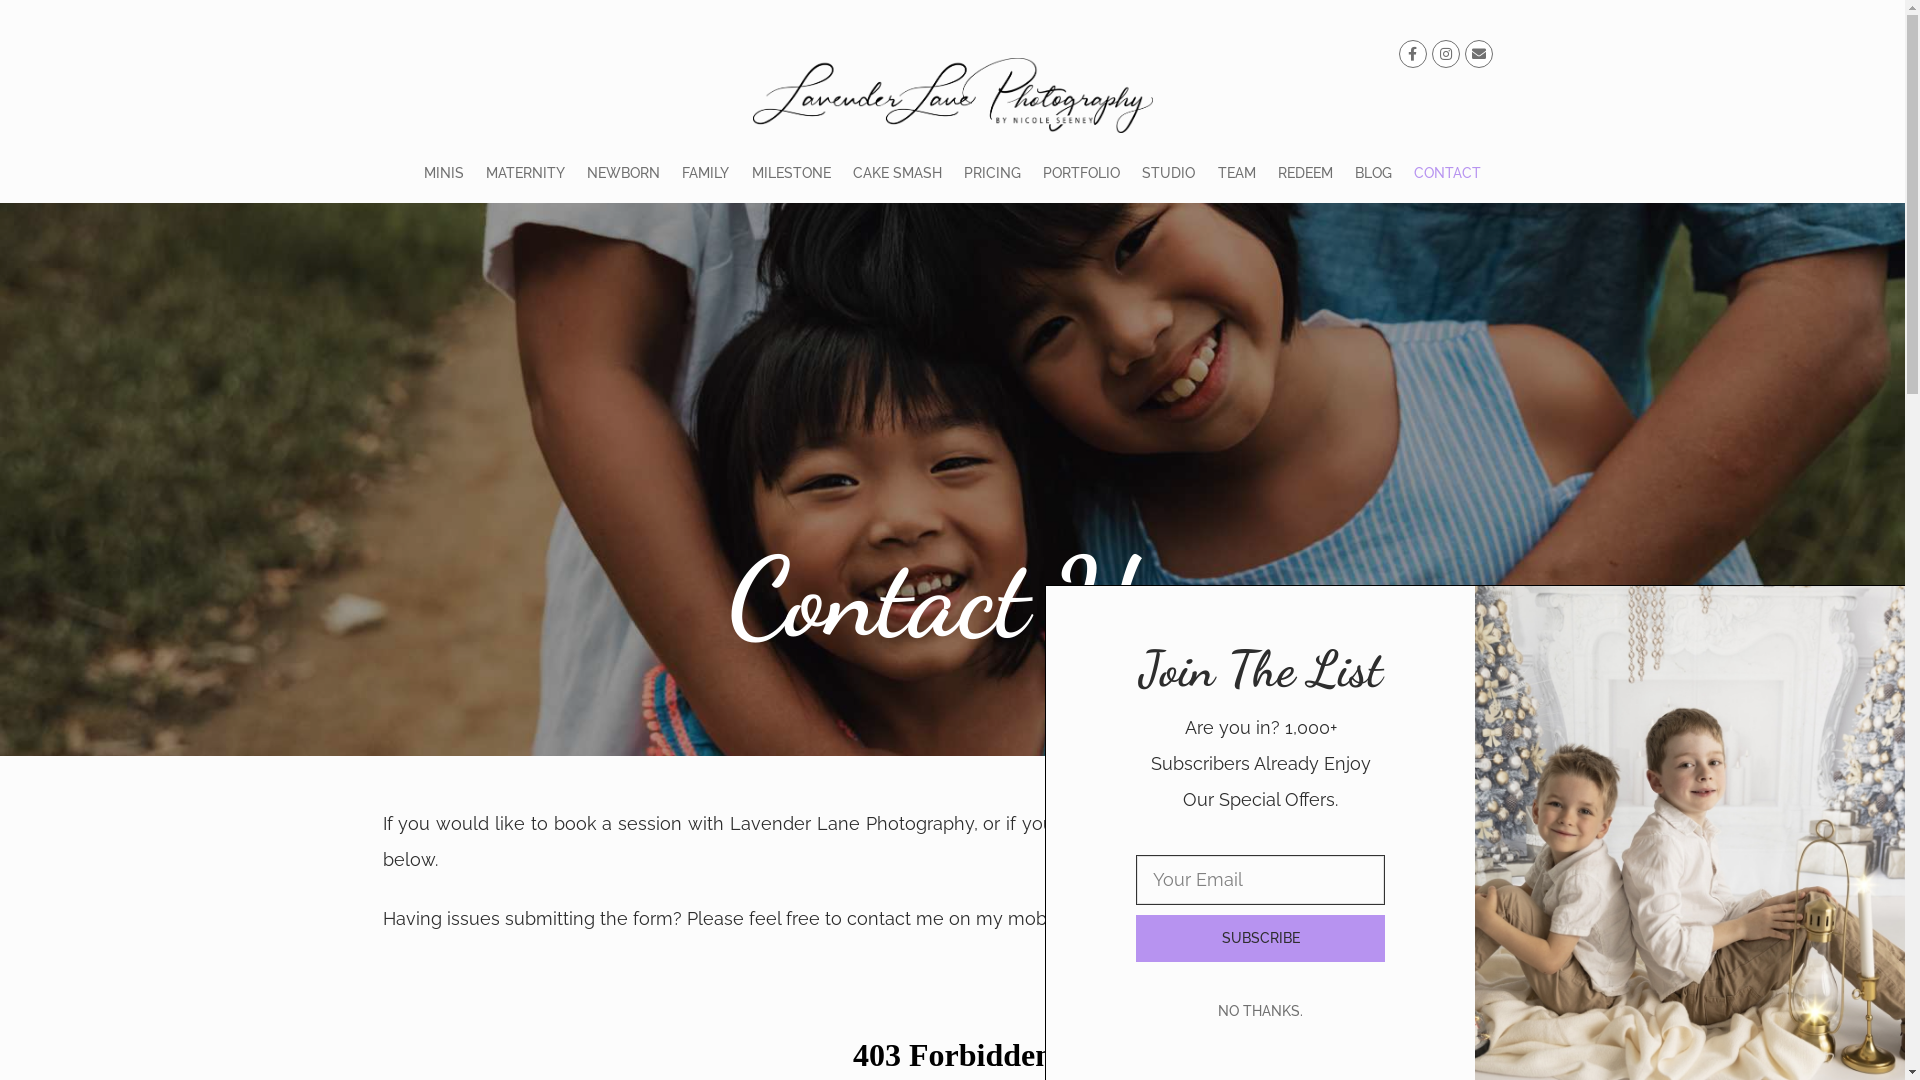 The image size is (1920, 1080). Describe the element at coordinates (1260, 938) in the screenshot. I see `SUBSCRIBE` at that location.